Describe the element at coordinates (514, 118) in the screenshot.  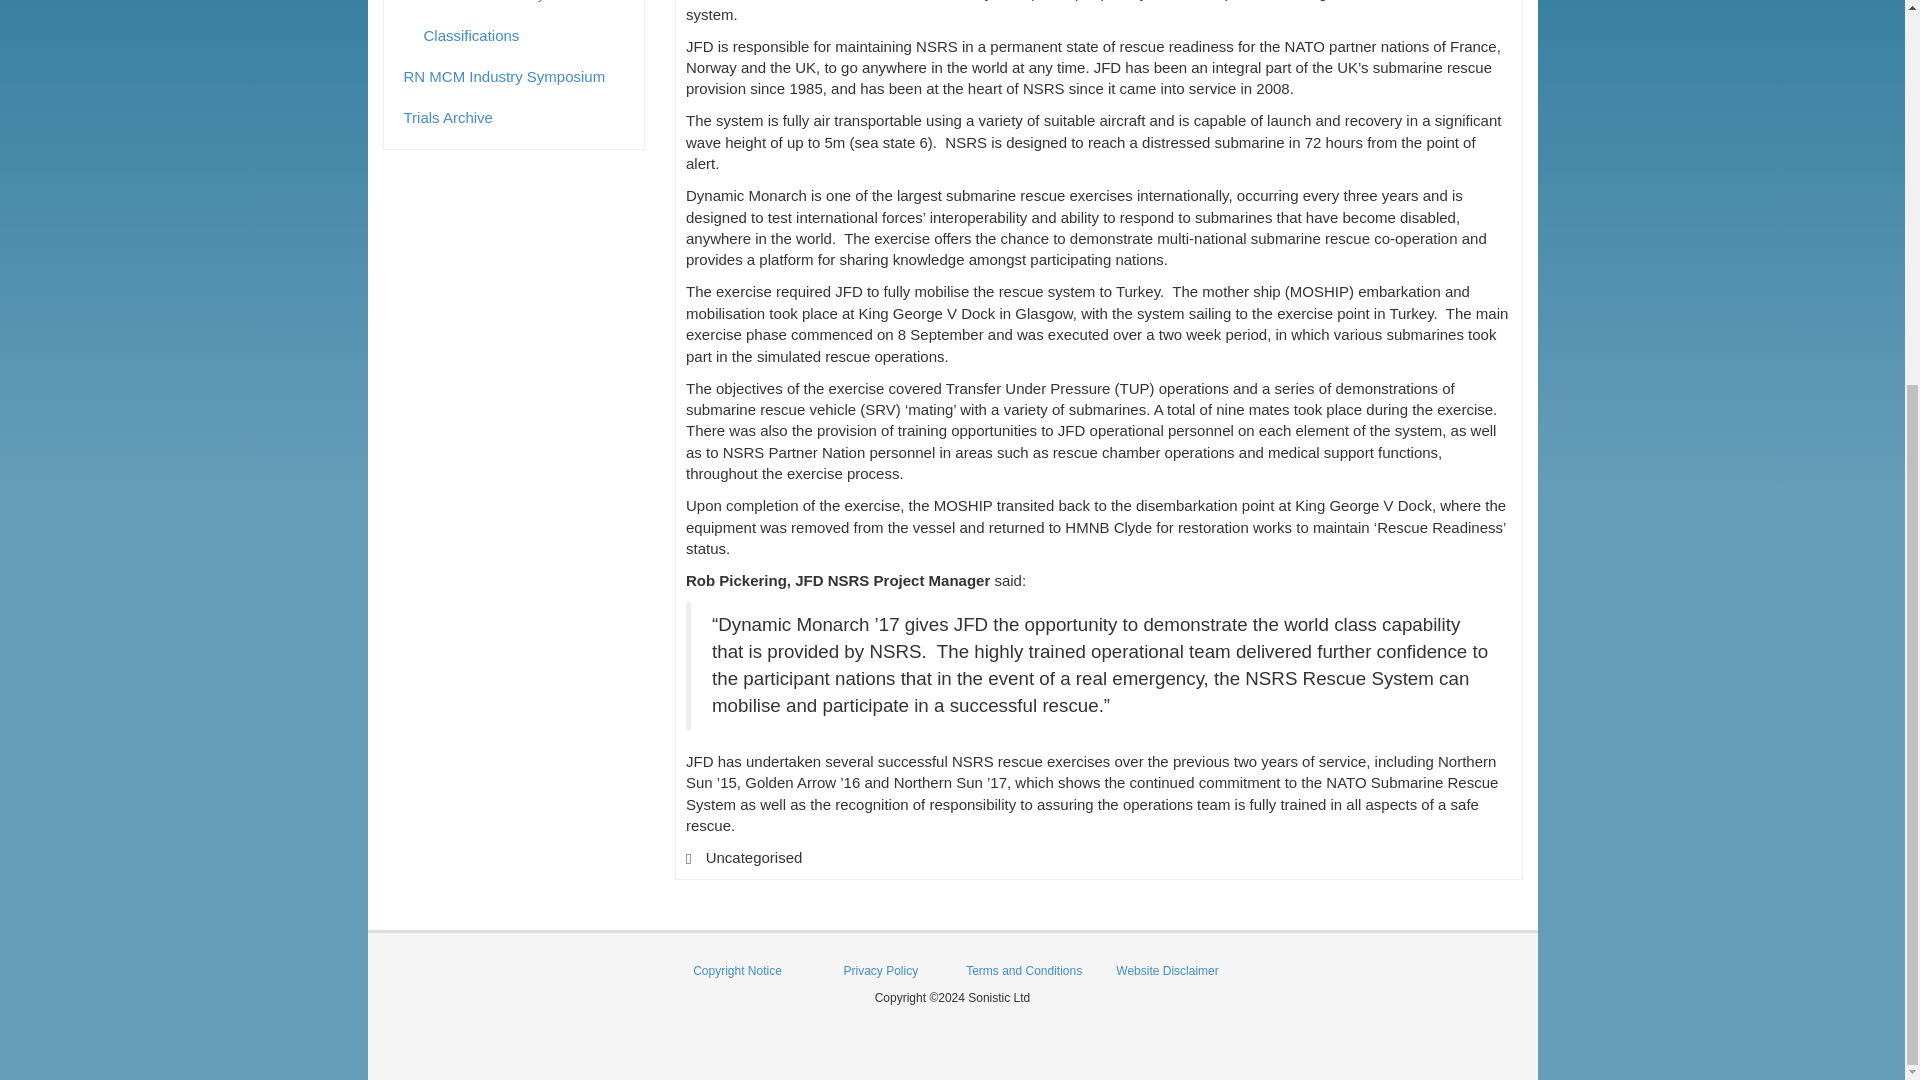
I see `Trials Archive` at that location.